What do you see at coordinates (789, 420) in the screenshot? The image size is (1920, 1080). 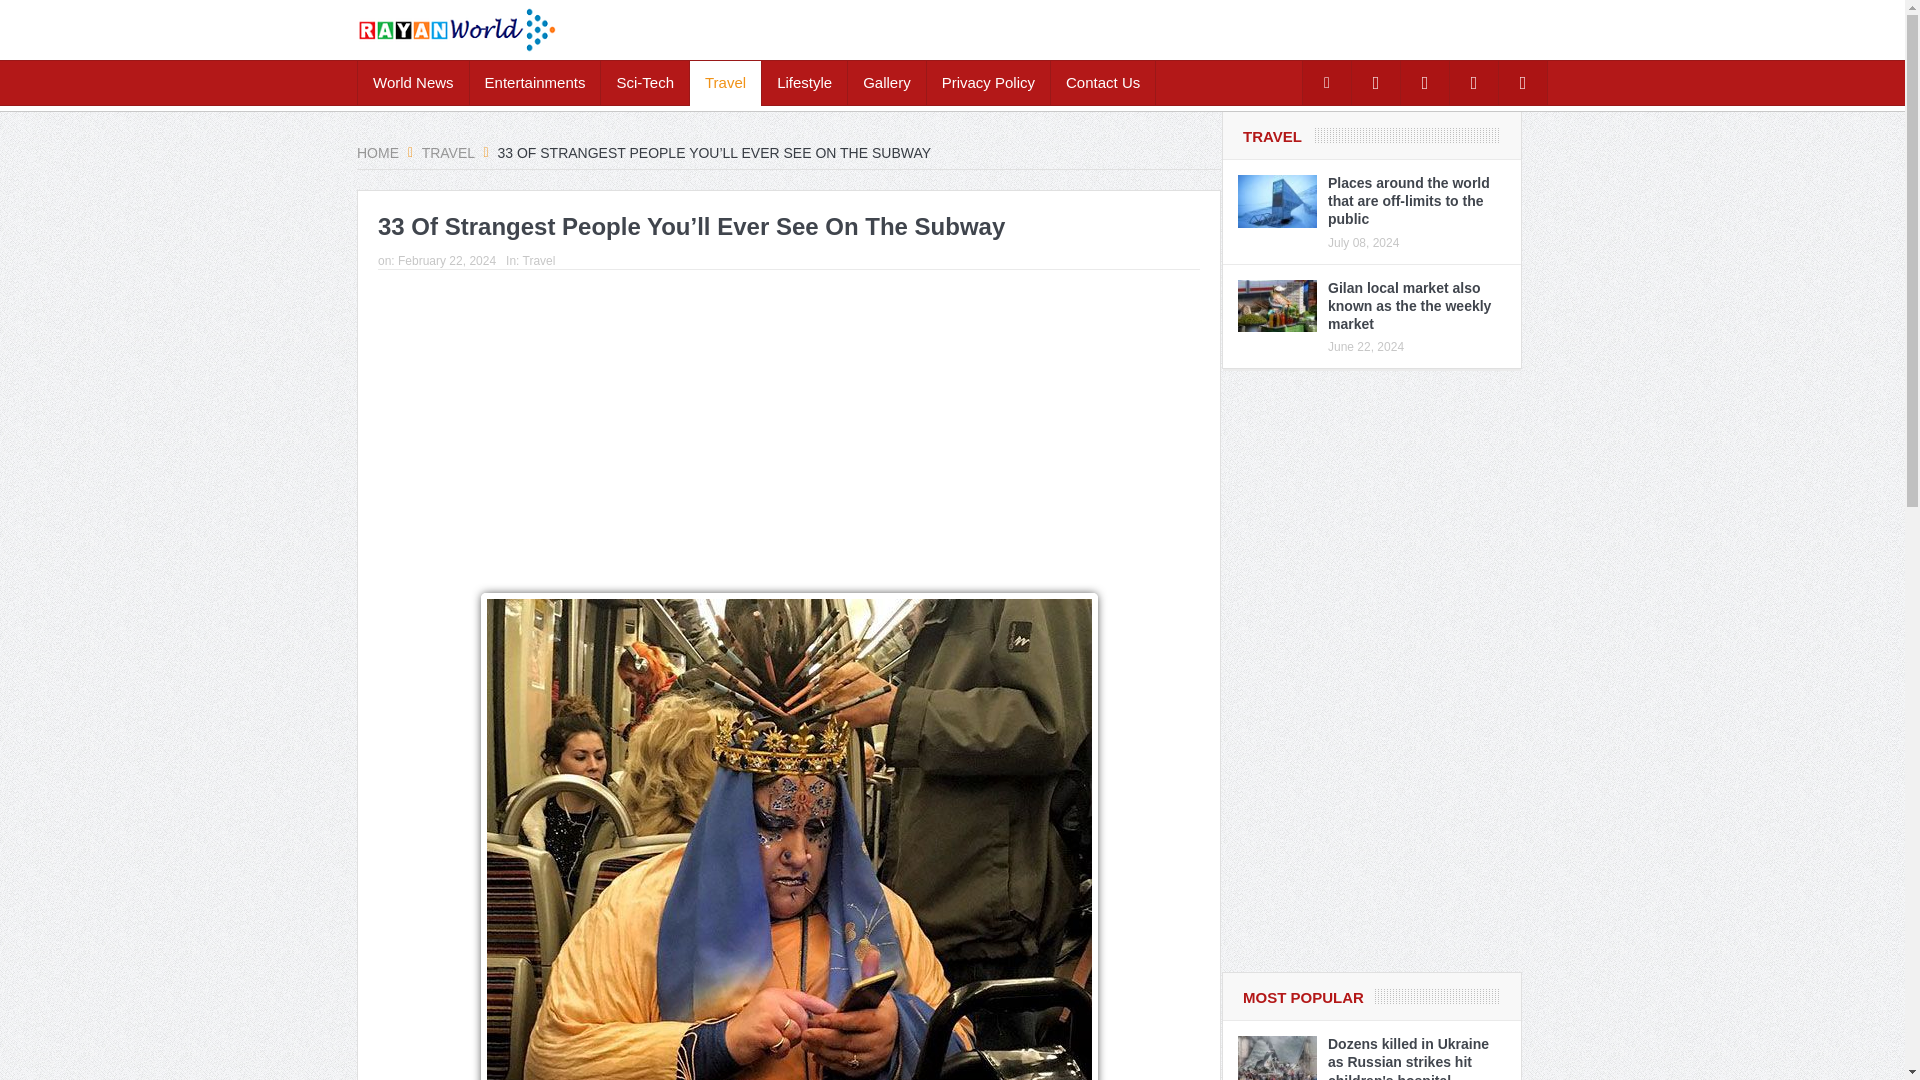 I see `Advertisement` at bounding box center [789, 420].